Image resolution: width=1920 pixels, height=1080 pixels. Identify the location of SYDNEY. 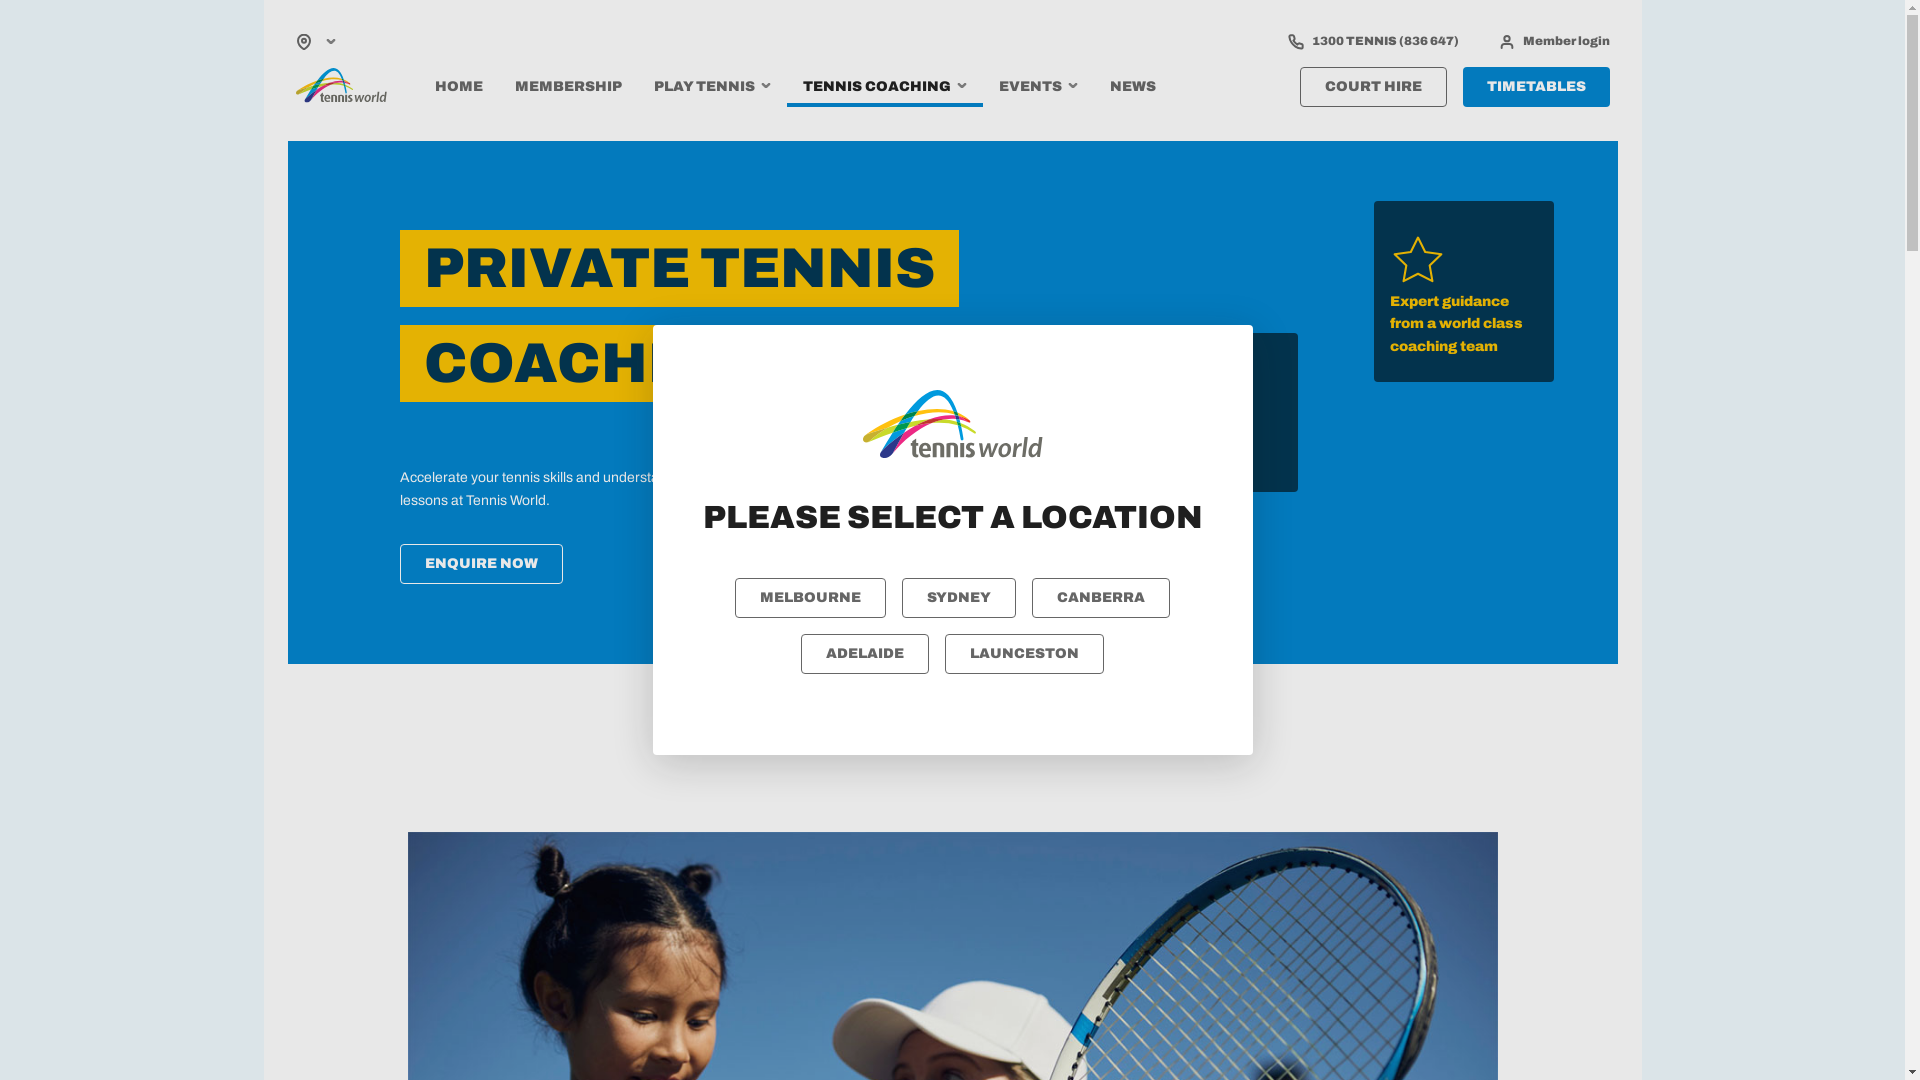
(959, 598).